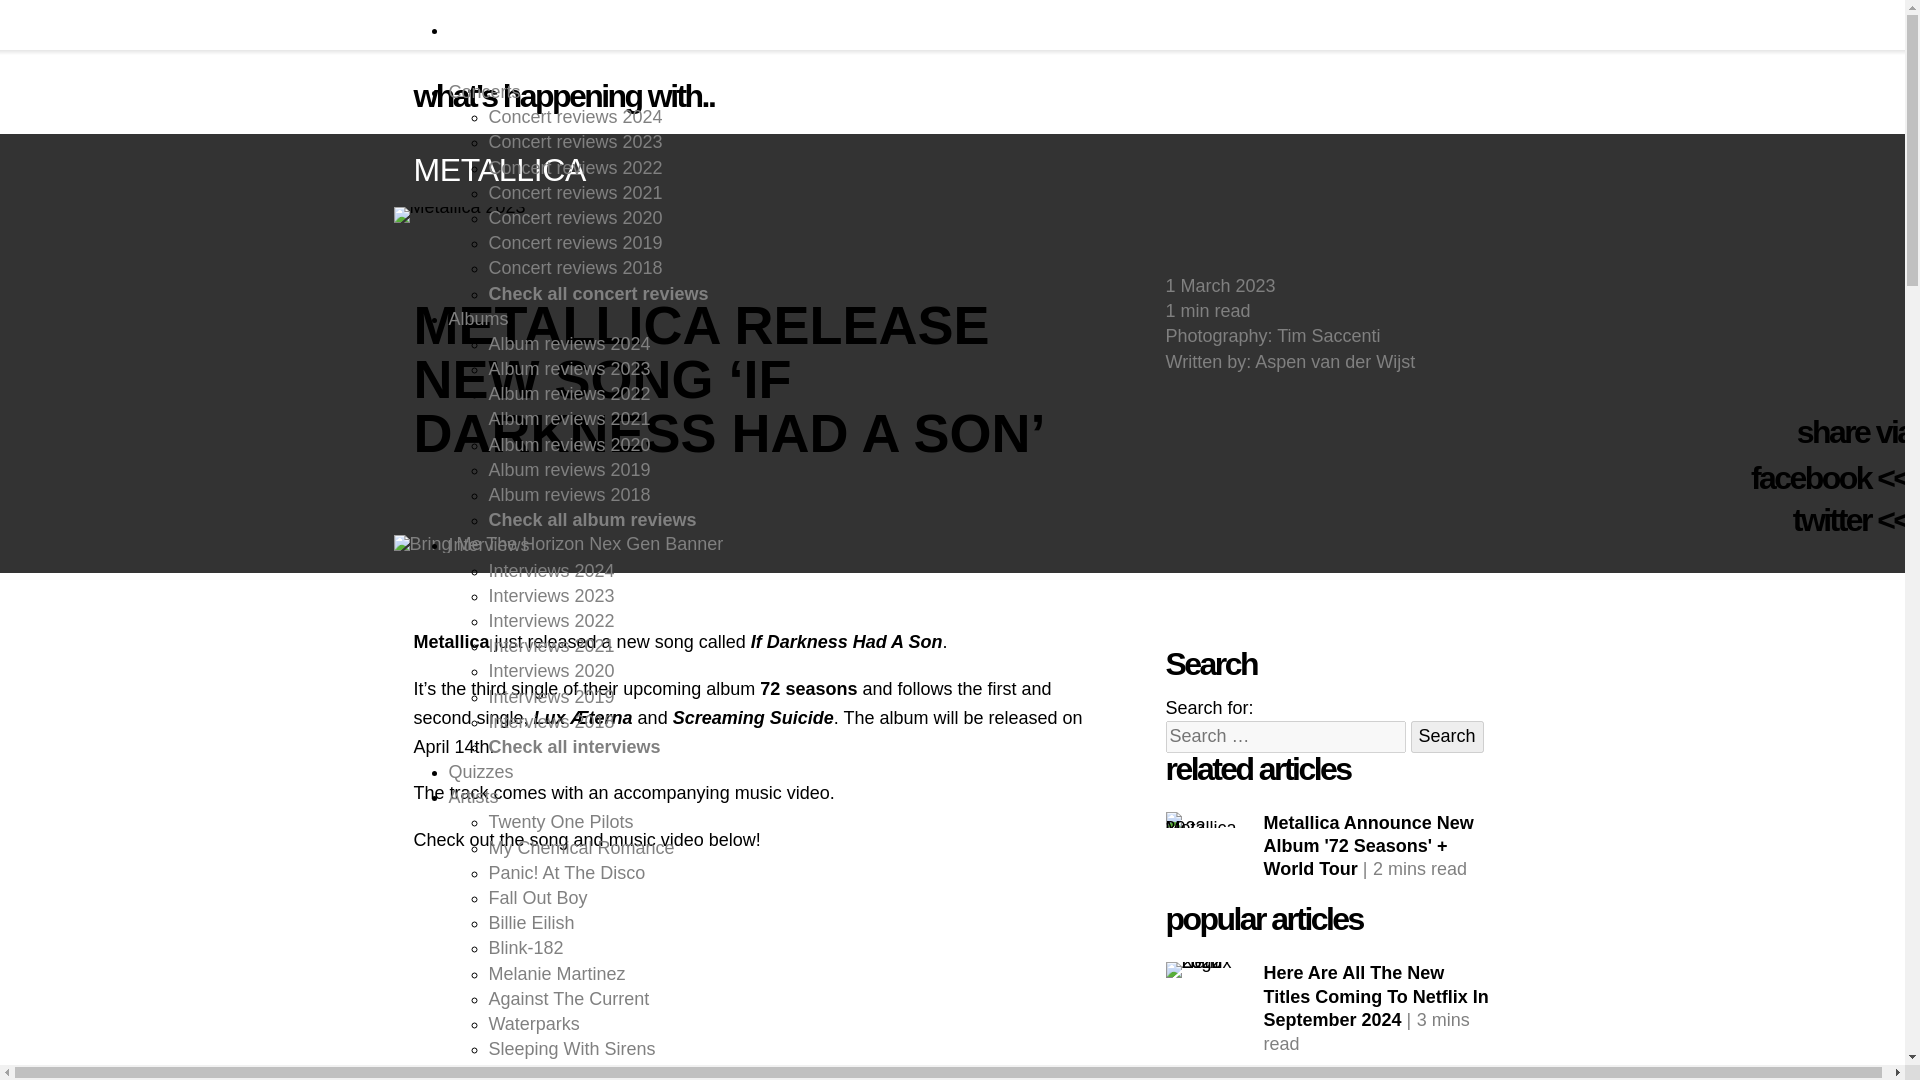 Image resolution: width=1920 pixels, height=1080 pixels. What do you see at coordinates (550, 646) in the screenshot?
I see `Interviews 2021` at bounding box center [550, 646].